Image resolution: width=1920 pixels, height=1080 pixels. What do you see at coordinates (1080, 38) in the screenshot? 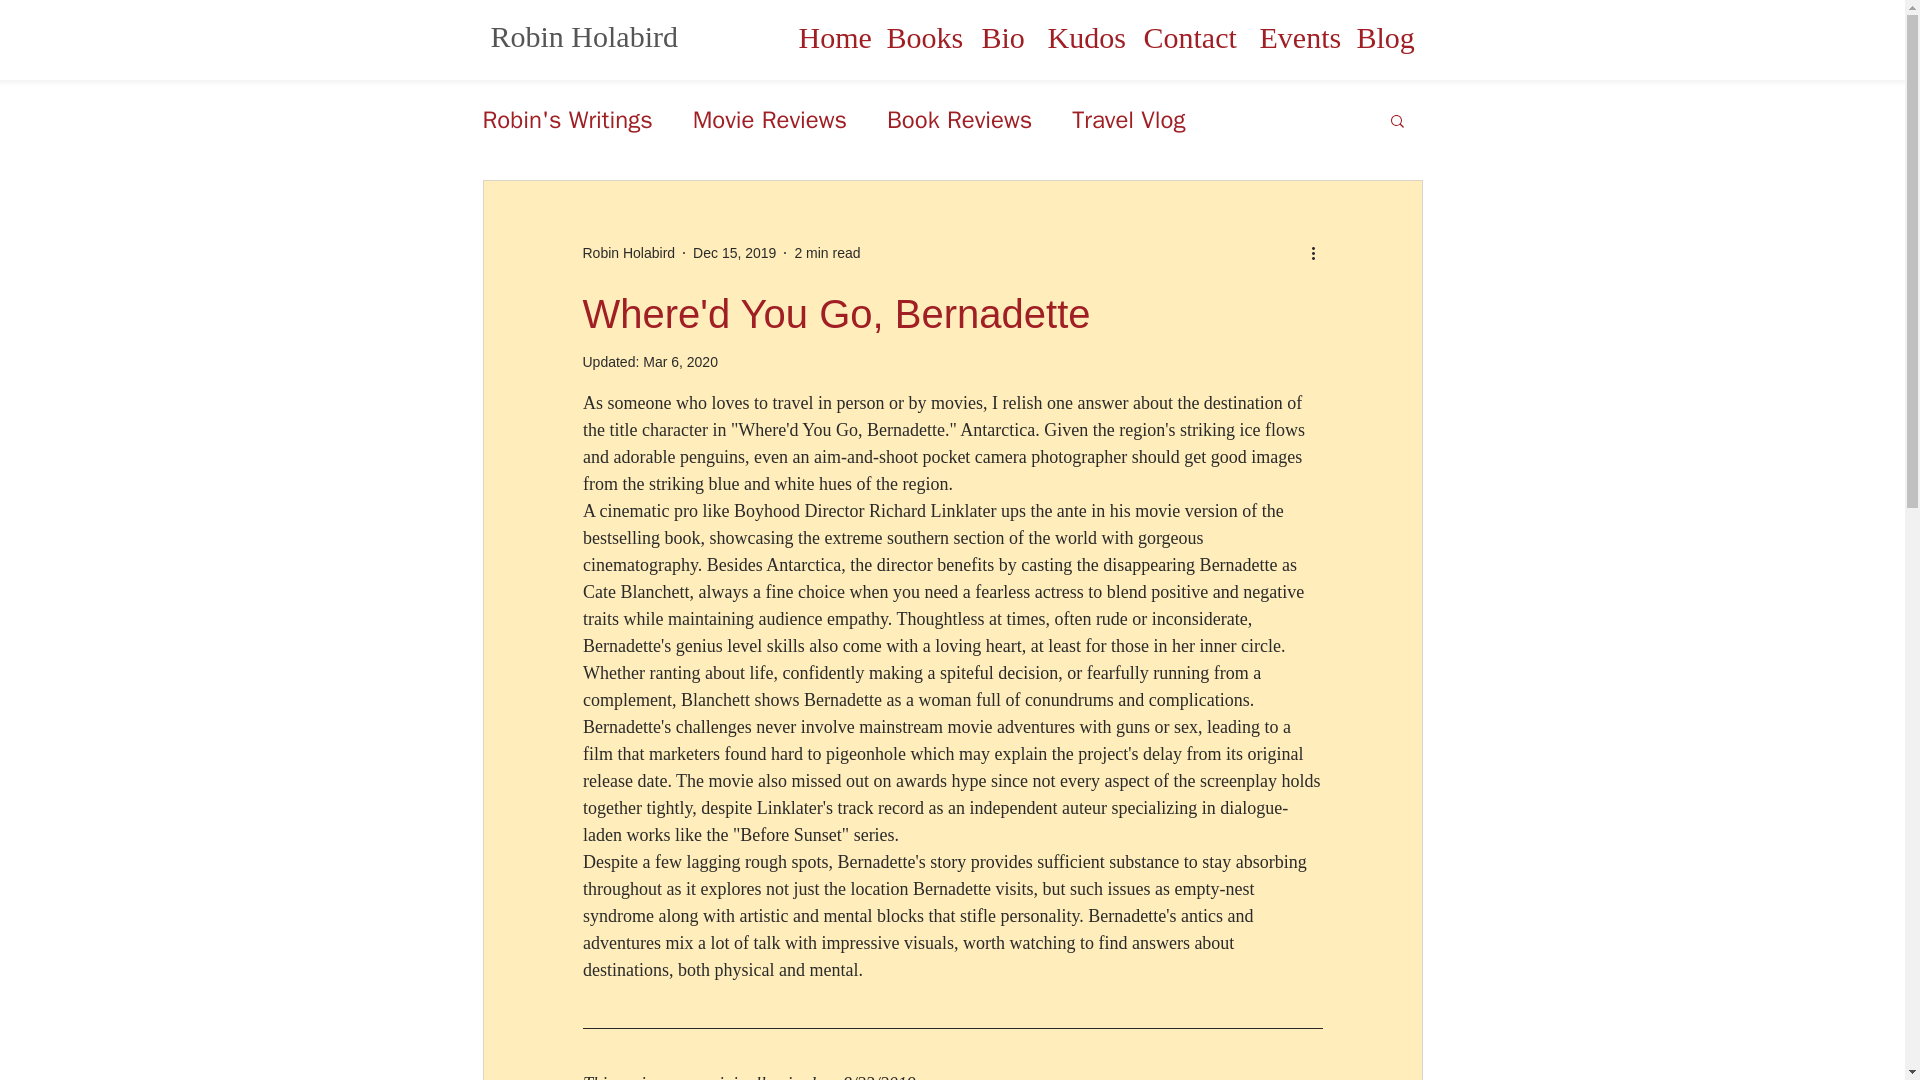
I see `Kudos` at bounding box center [1080, 38].